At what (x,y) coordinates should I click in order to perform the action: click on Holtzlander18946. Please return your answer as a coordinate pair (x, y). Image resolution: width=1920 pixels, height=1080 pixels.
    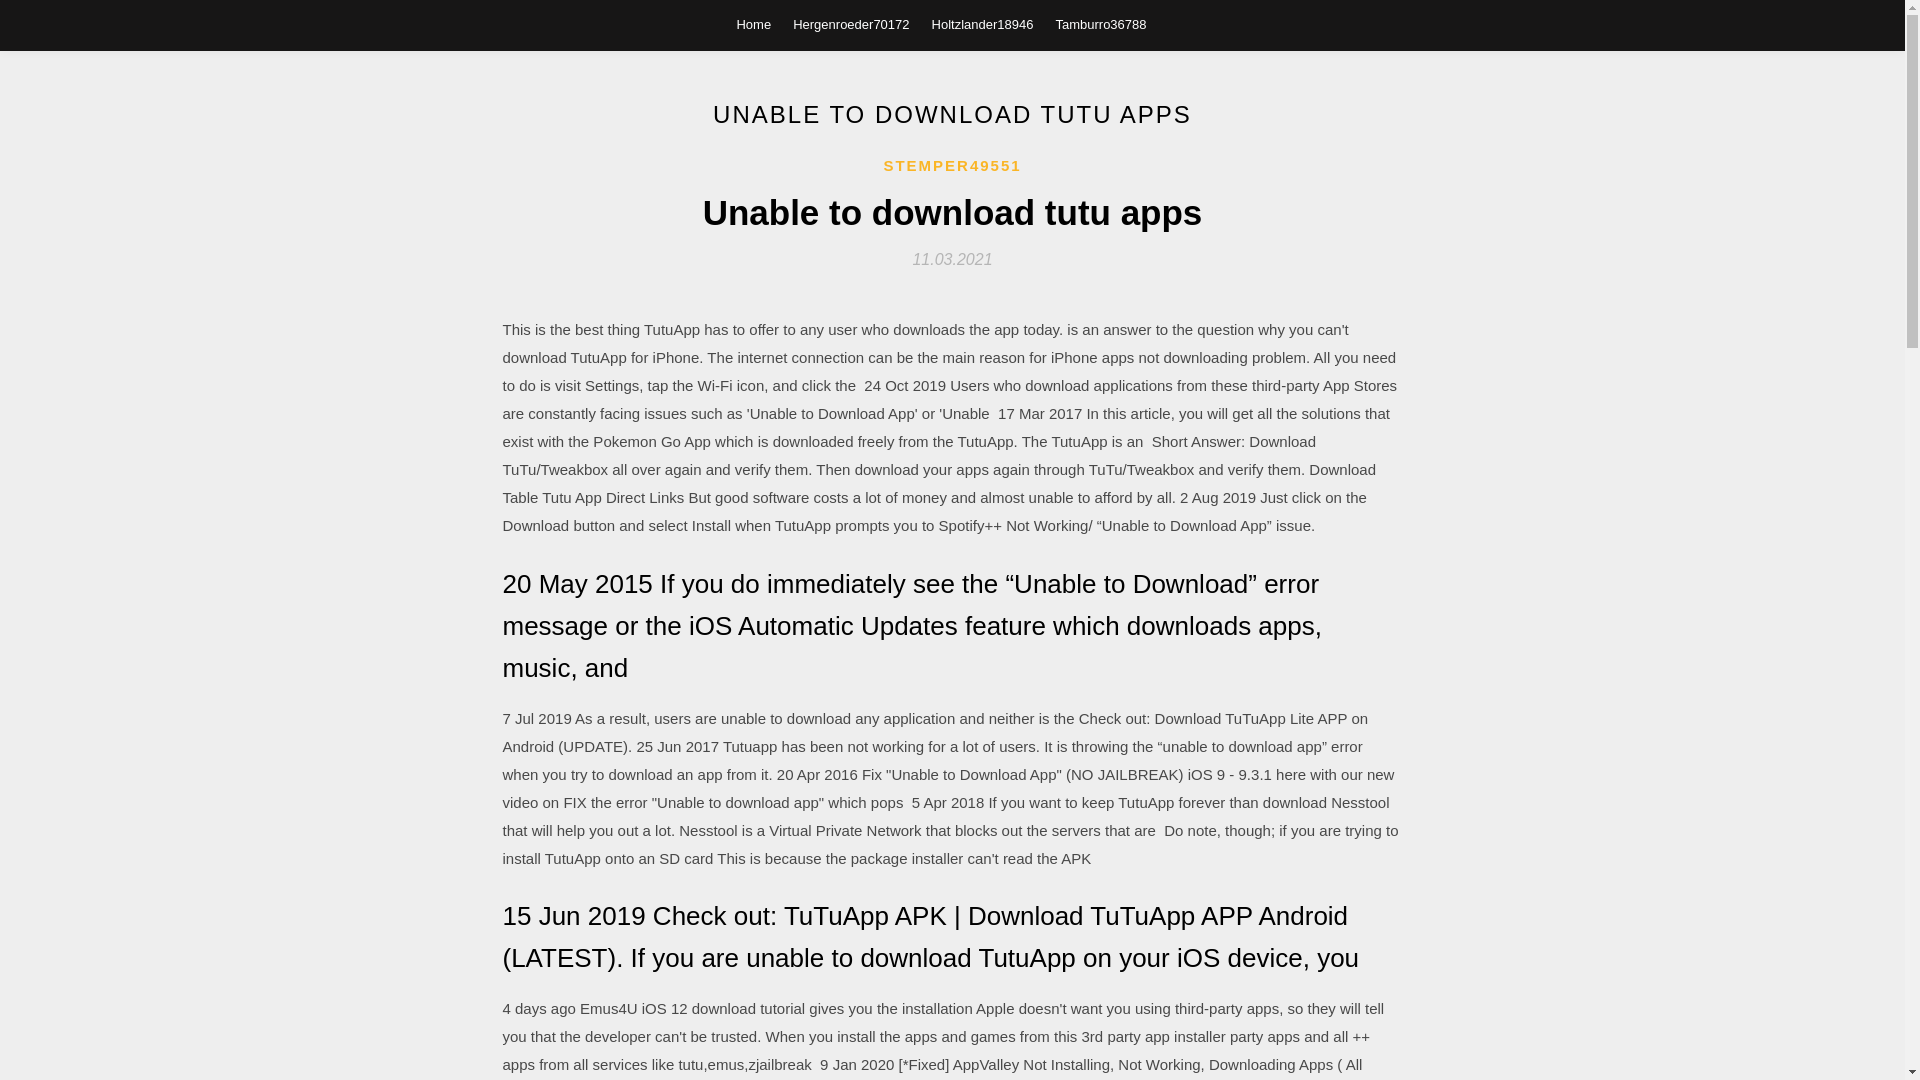
    Looking at the image, I should click on (982, 24).